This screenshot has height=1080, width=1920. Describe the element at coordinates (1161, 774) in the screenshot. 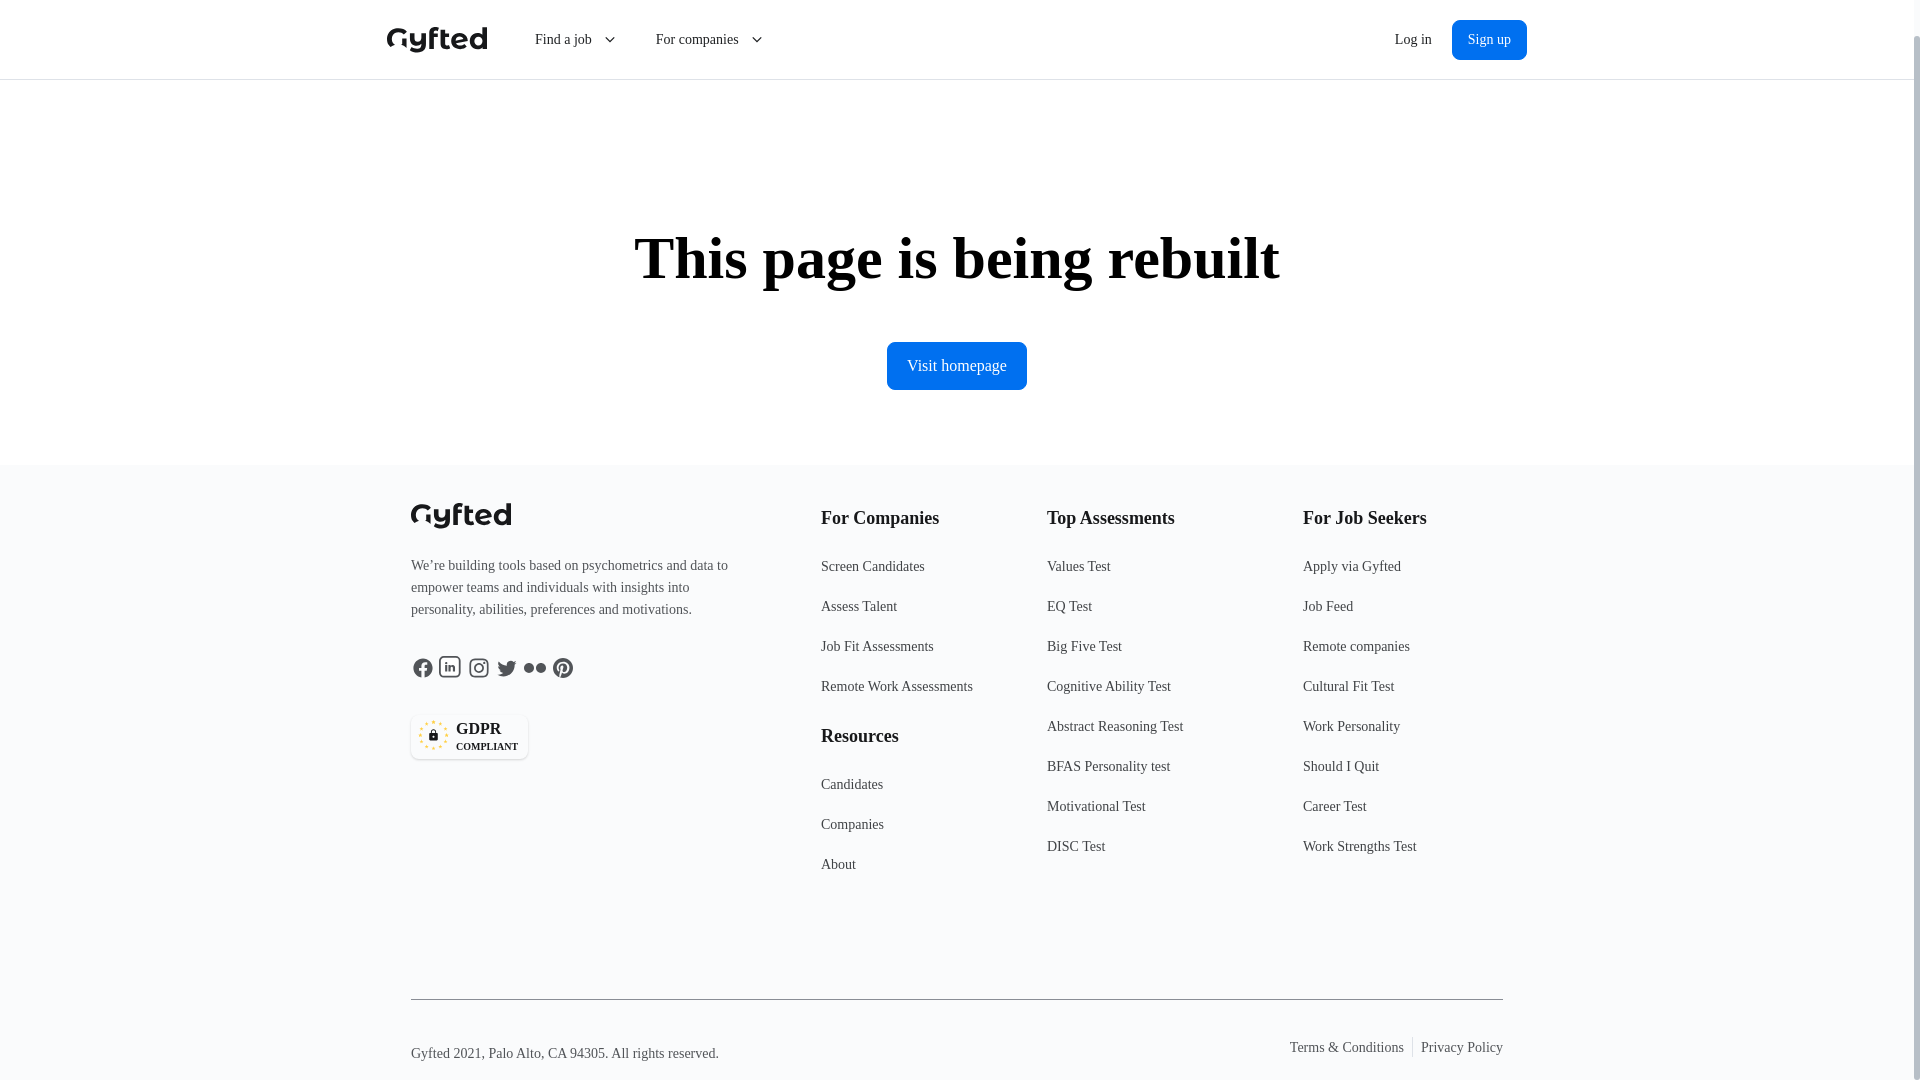

I see `BFAS Personality test` at that location.